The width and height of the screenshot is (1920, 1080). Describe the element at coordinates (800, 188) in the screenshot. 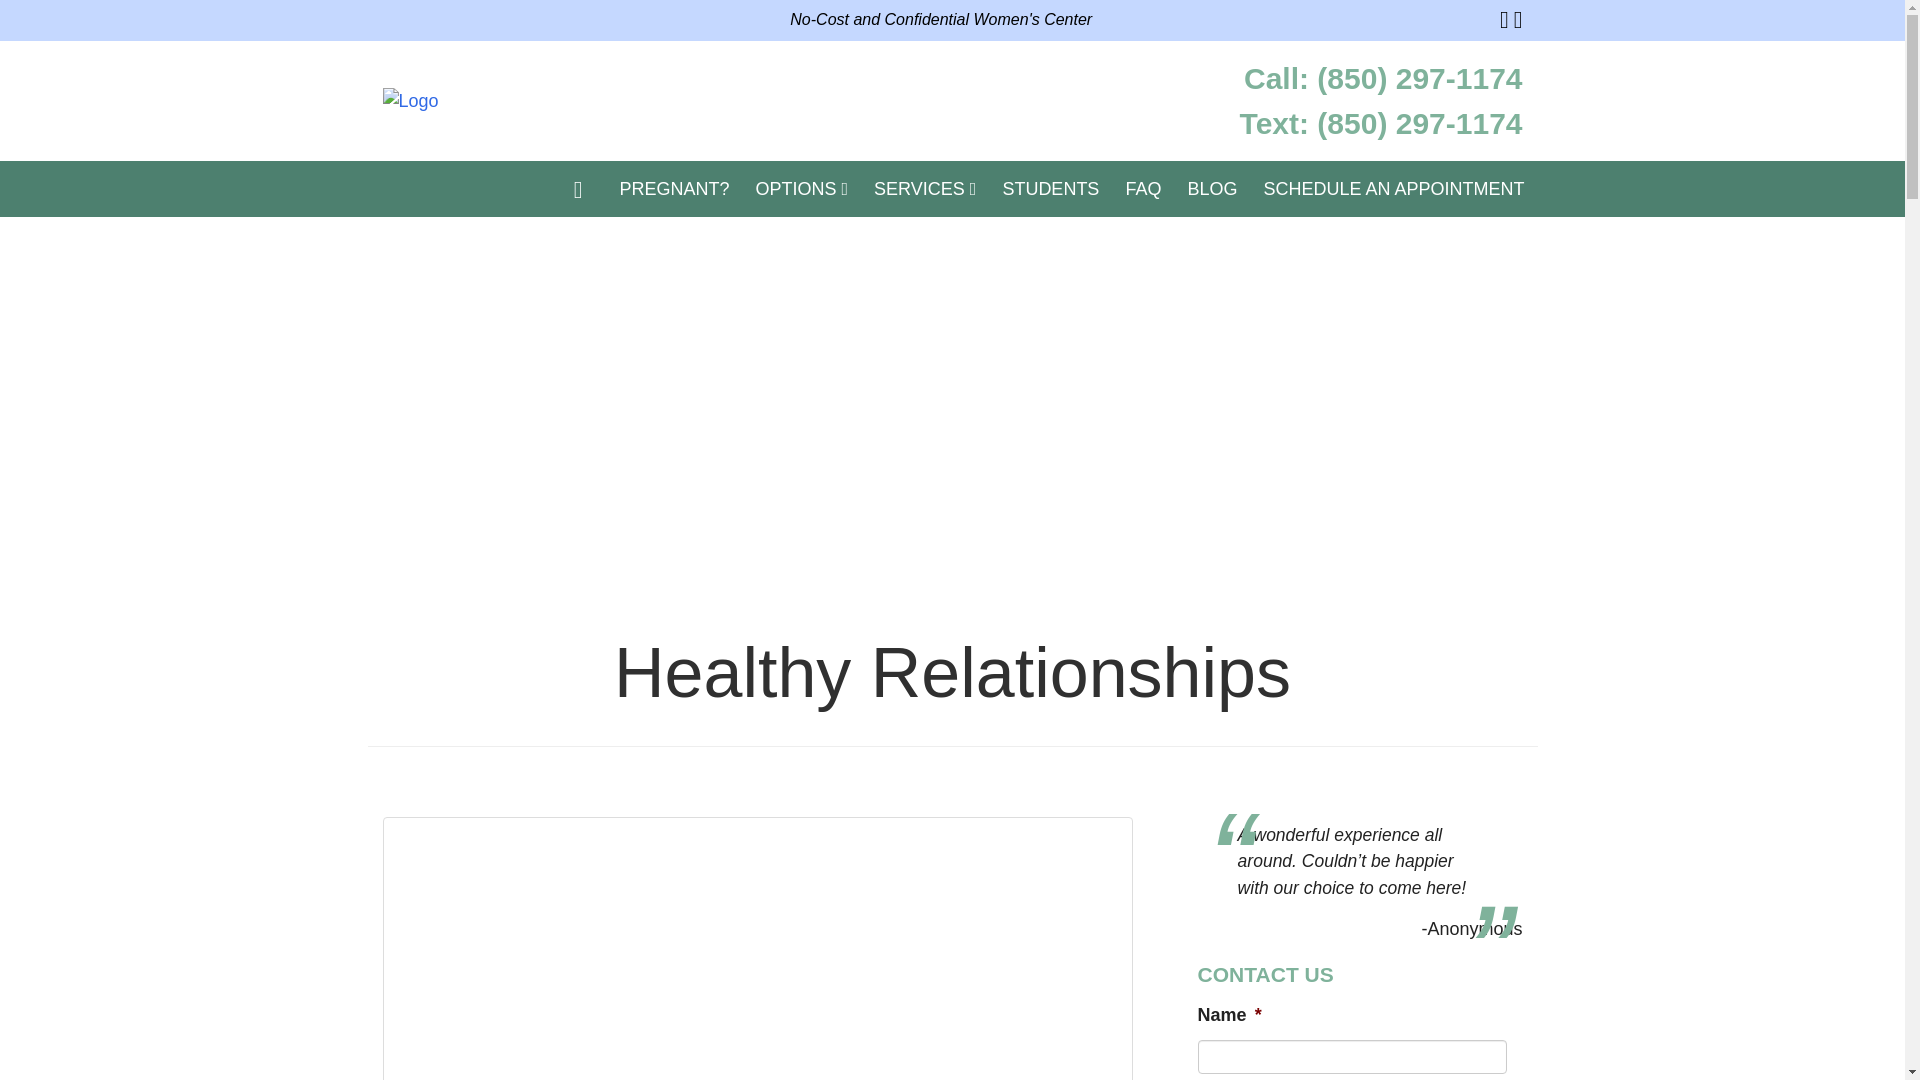

I see `OPTIONS` at that location.